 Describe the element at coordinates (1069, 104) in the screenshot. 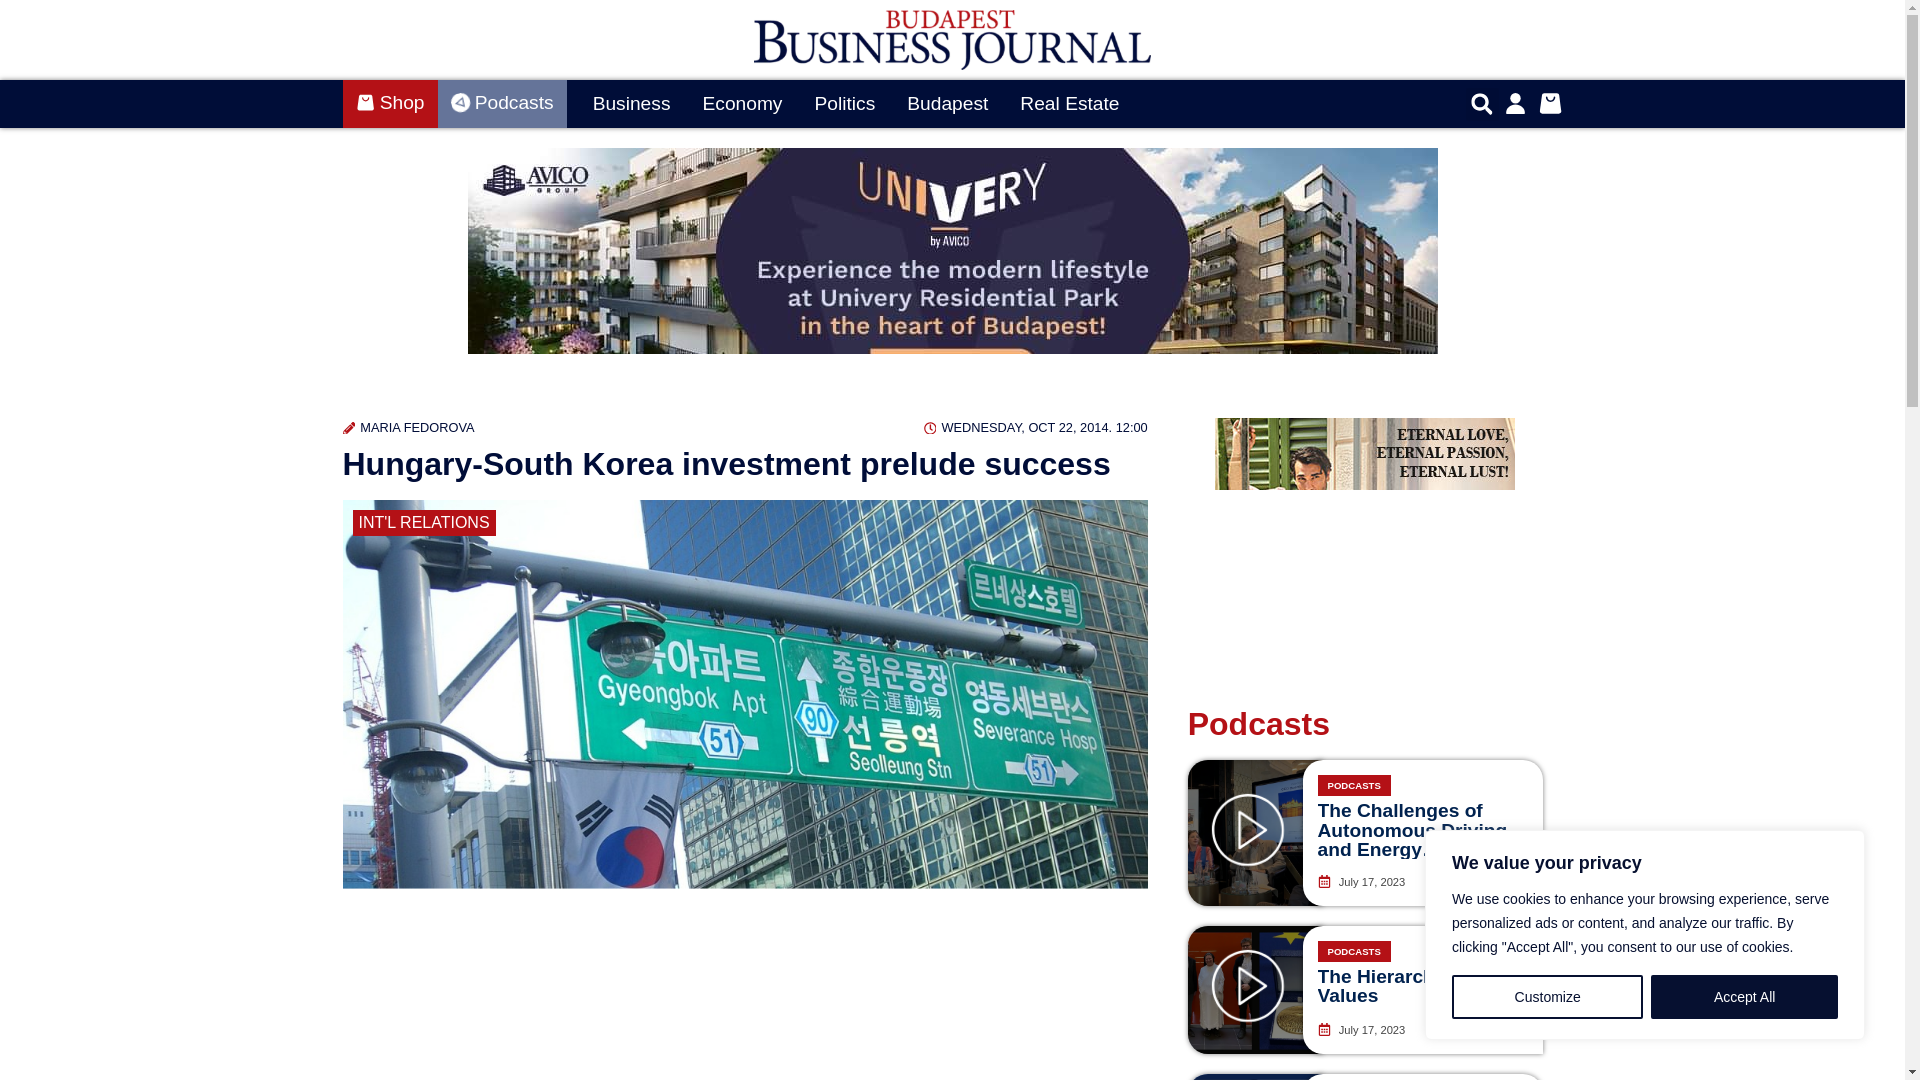

I see `Real Estate` at that location.